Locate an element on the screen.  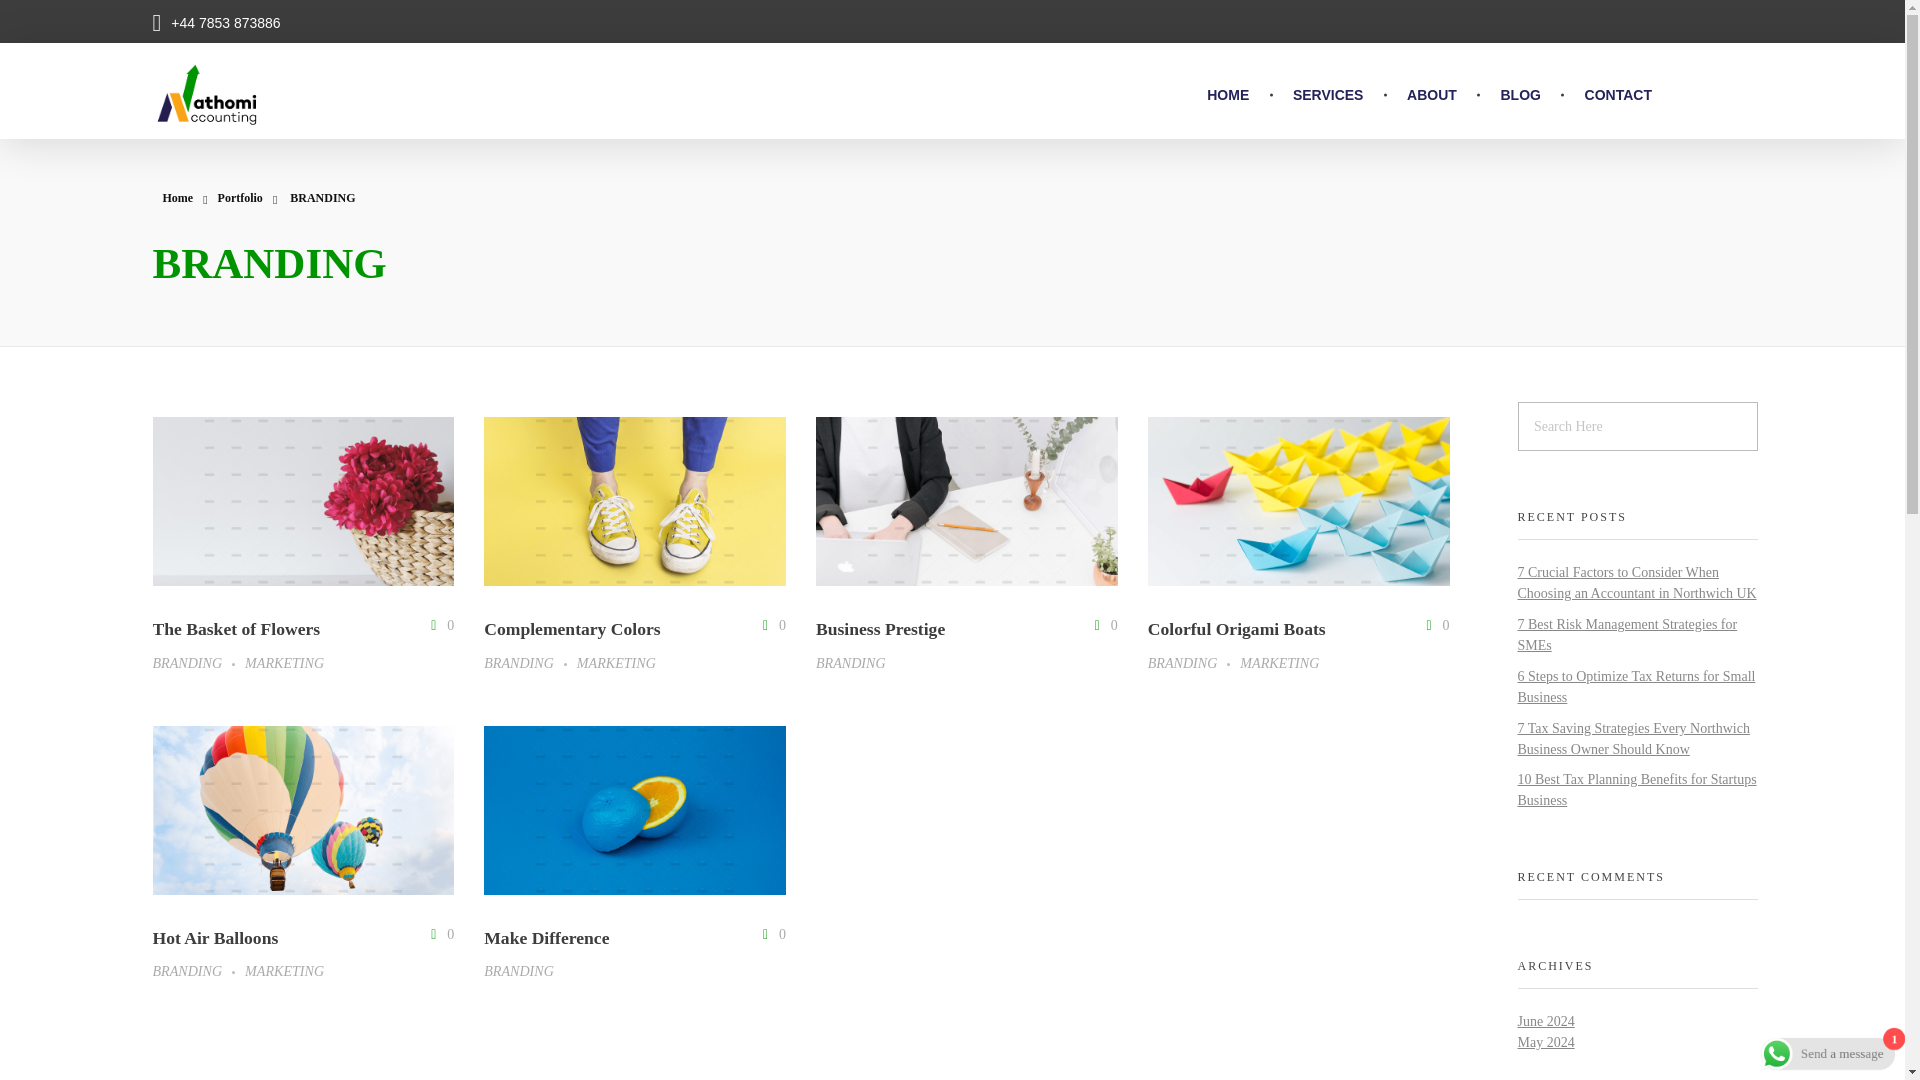
Home is located at coordinates (177, 198).